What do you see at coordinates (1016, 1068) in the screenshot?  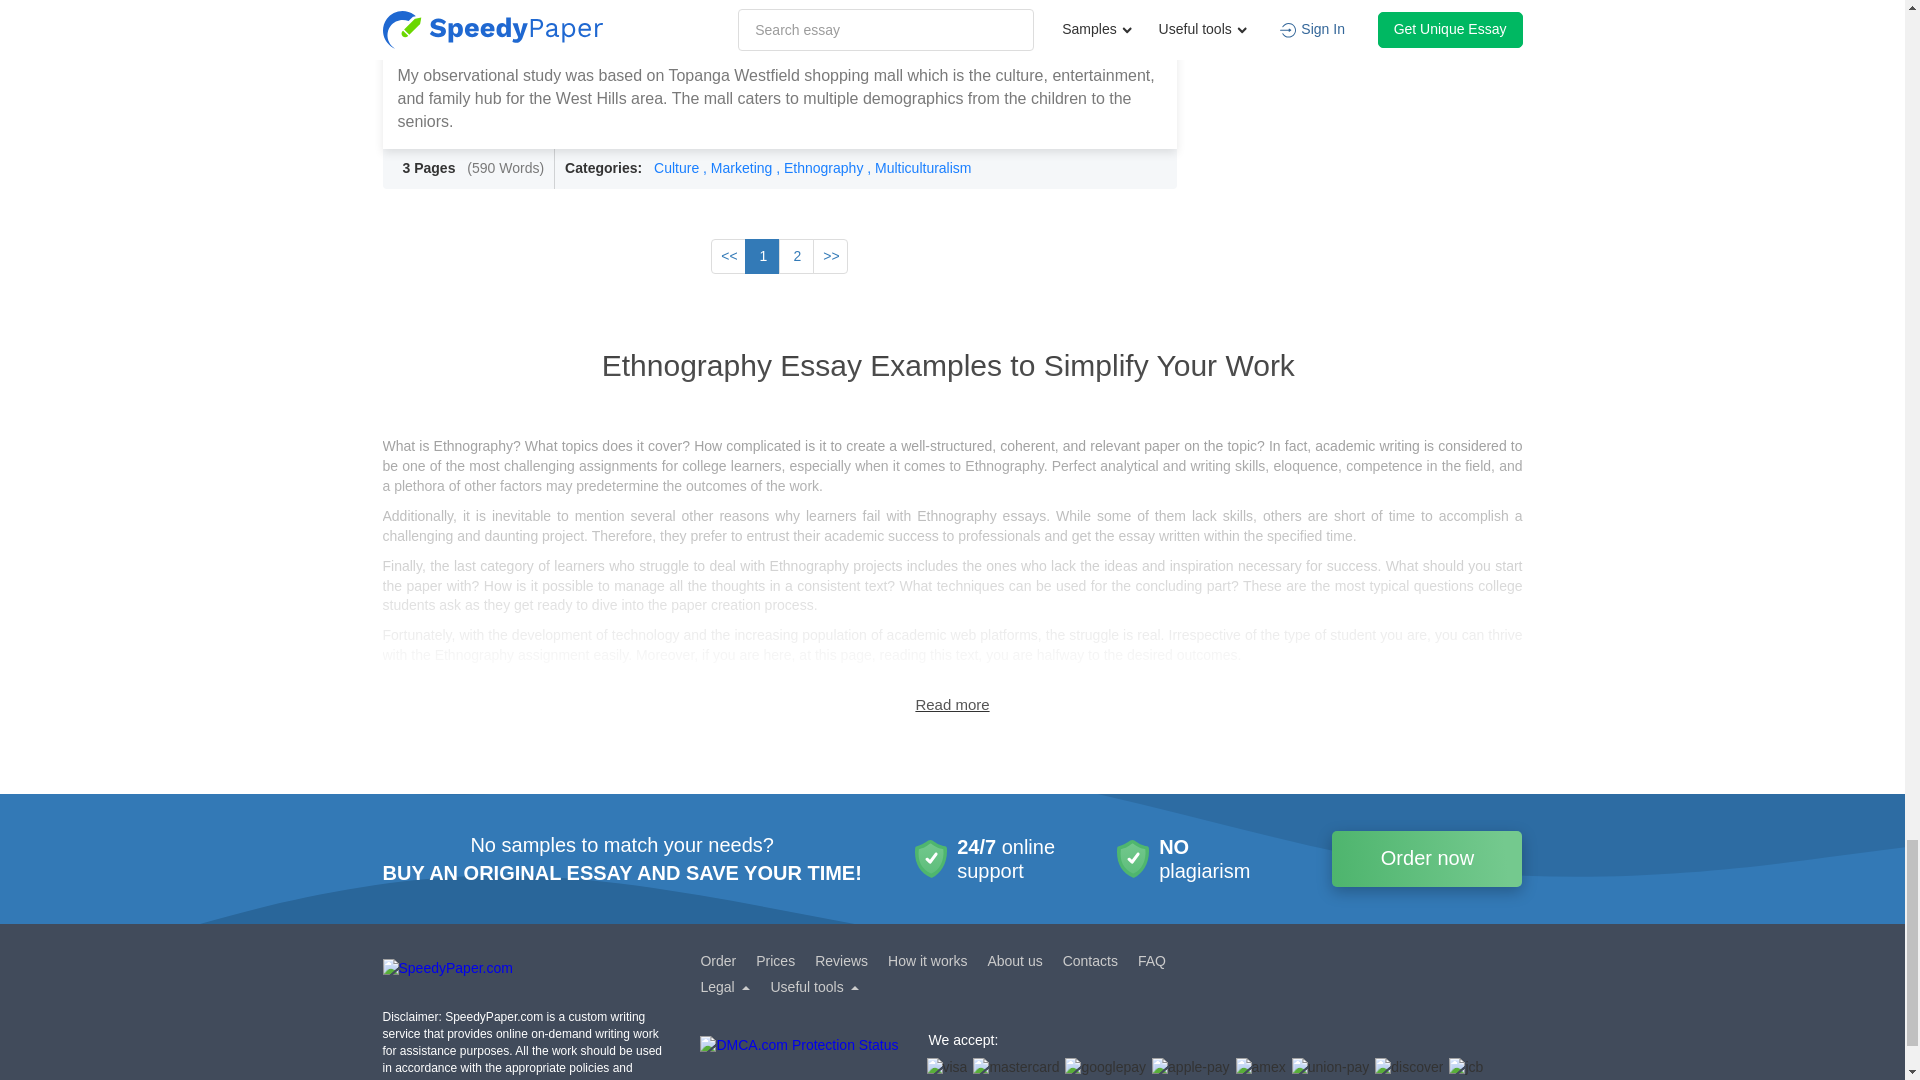 I see `mastercard` at bounding box center [1016, 1068].